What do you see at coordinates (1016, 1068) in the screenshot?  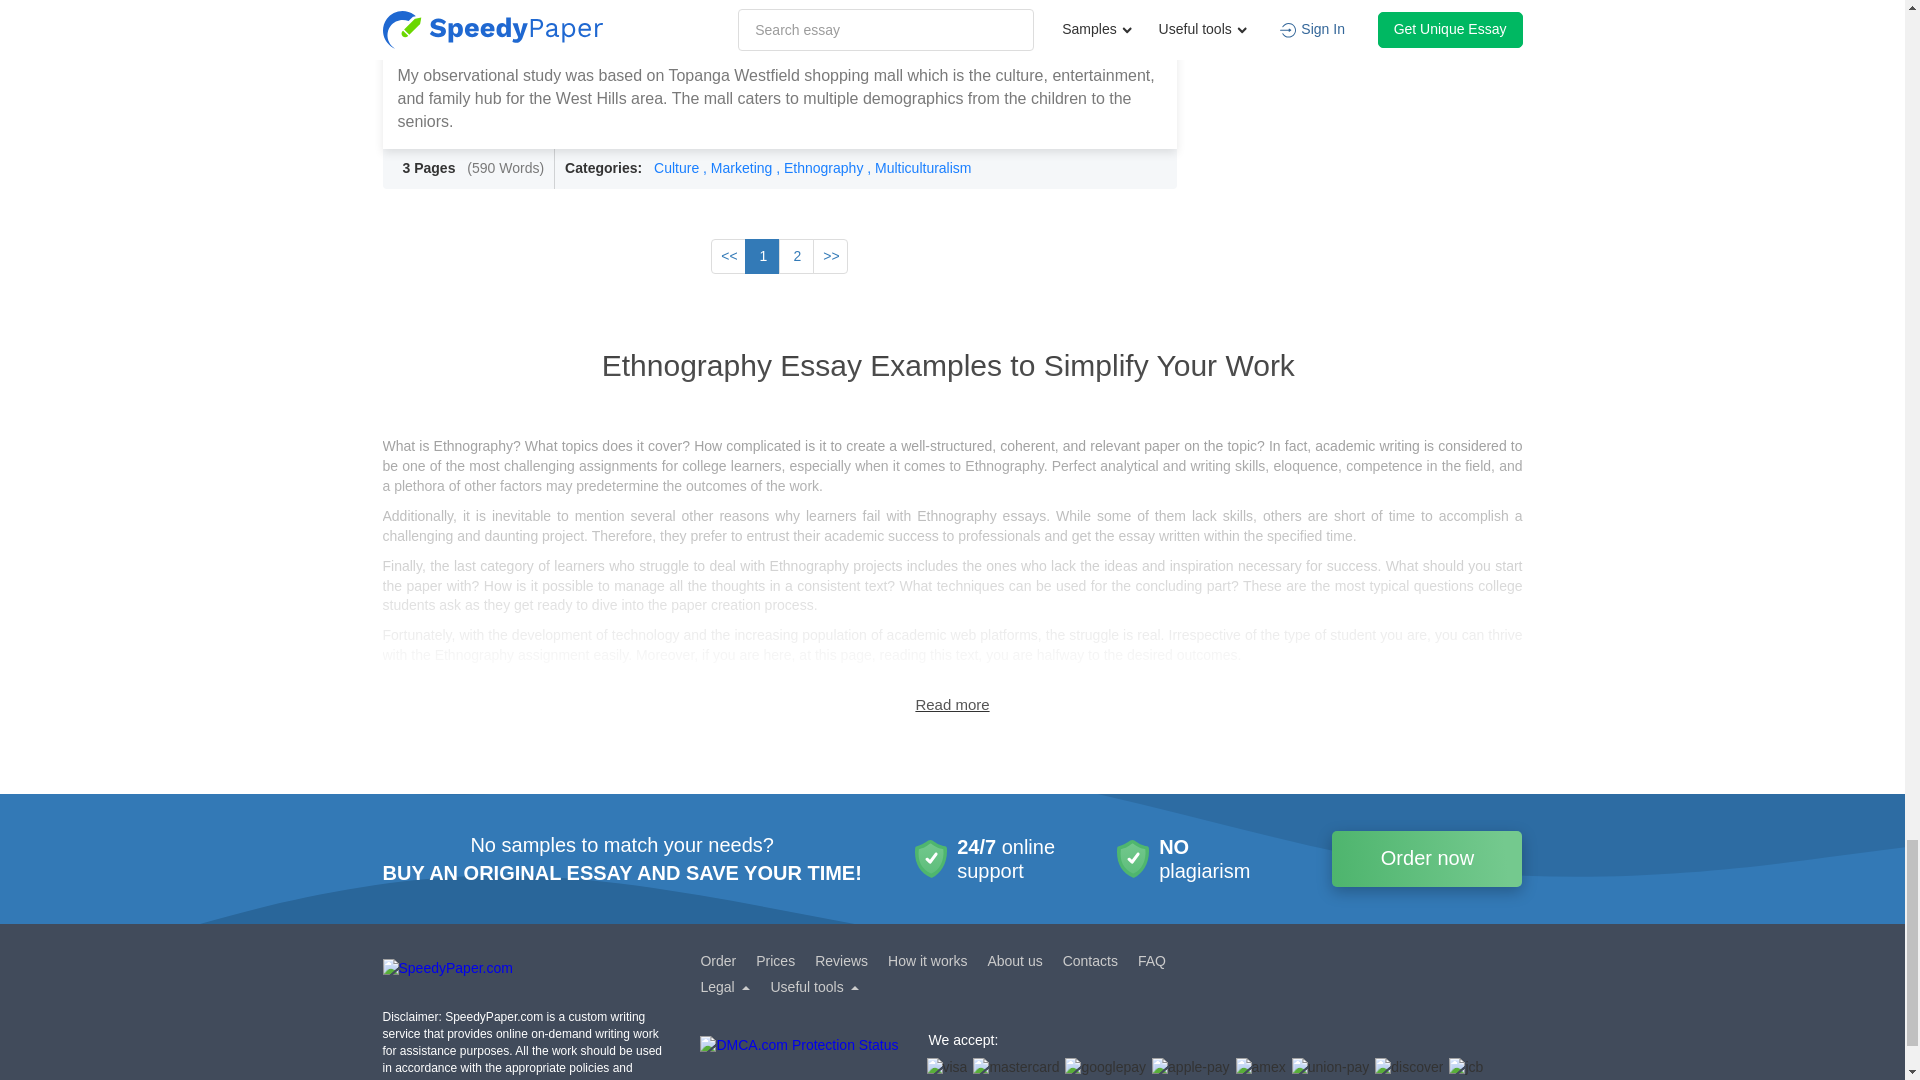 I see `mastercard` at bounding box center [1016, 1068].